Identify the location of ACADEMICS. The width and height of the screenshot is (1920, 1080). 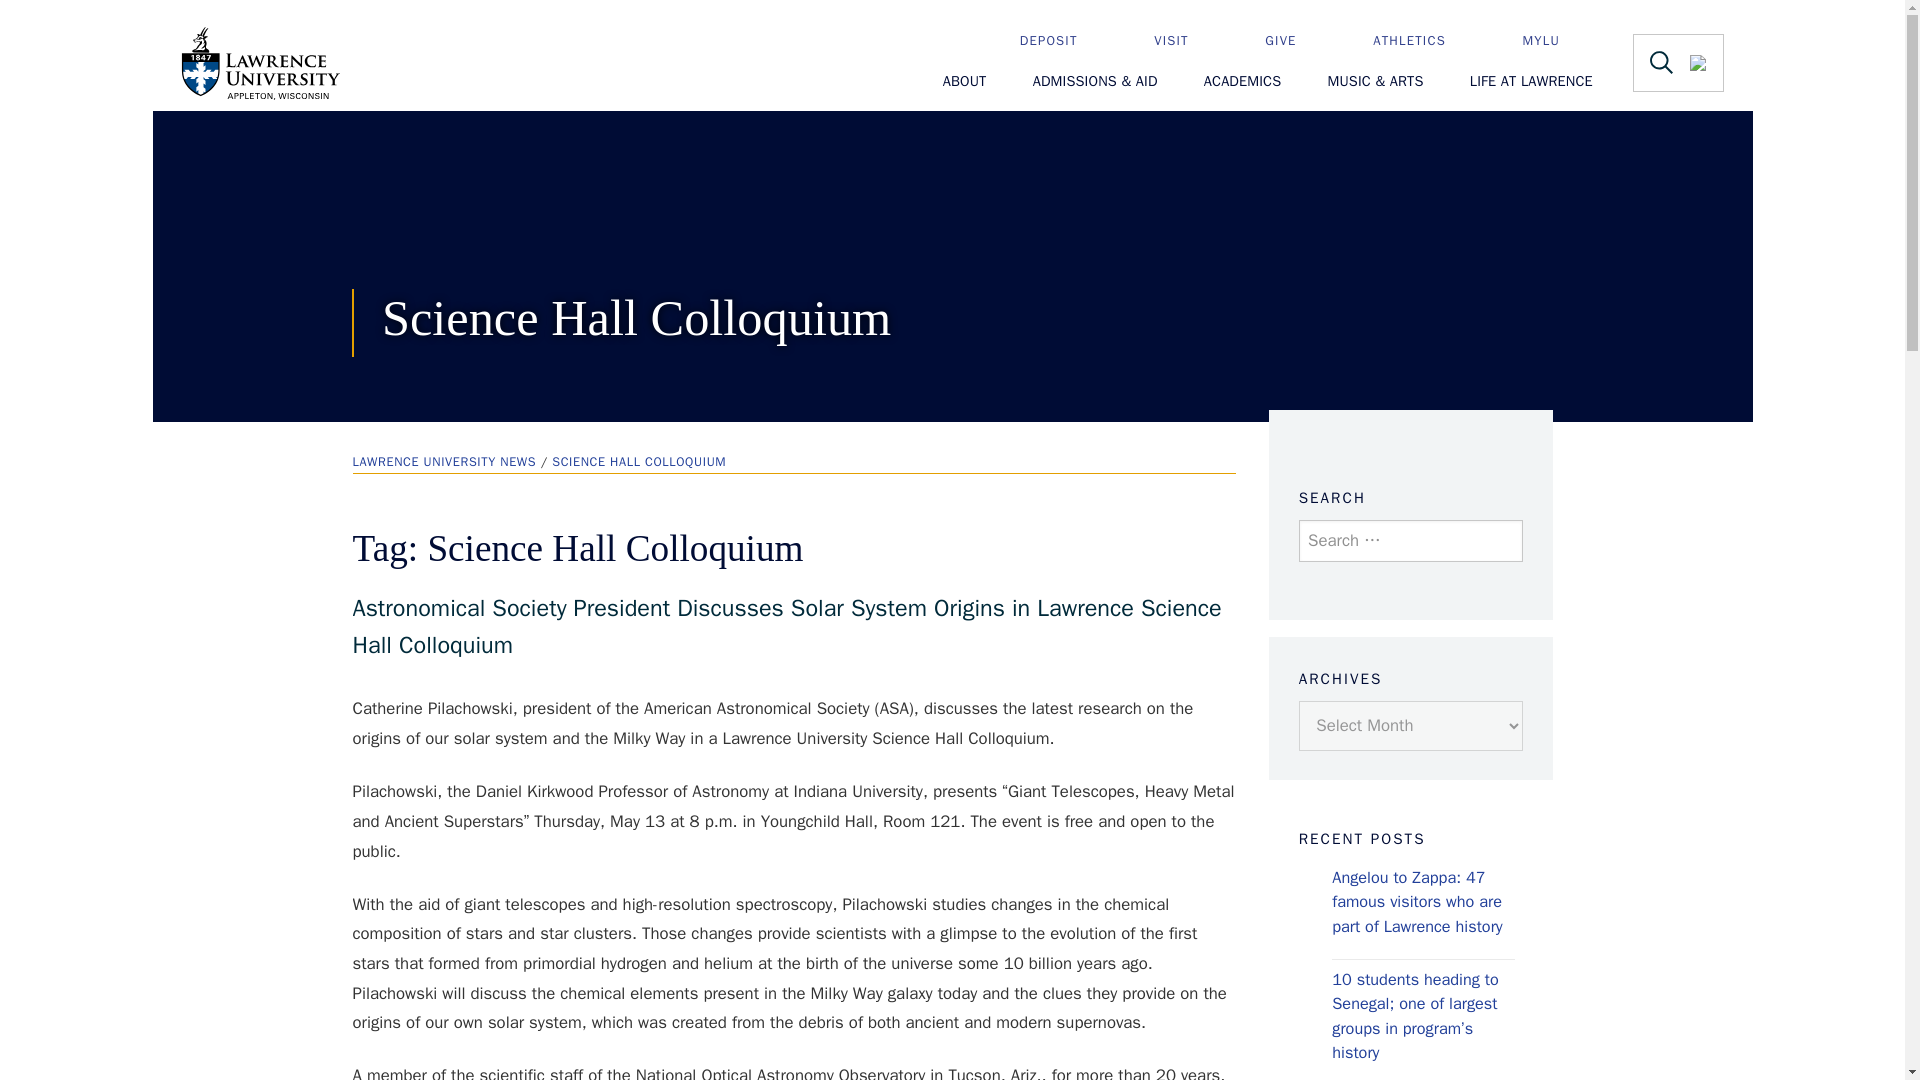
(1242, 82).